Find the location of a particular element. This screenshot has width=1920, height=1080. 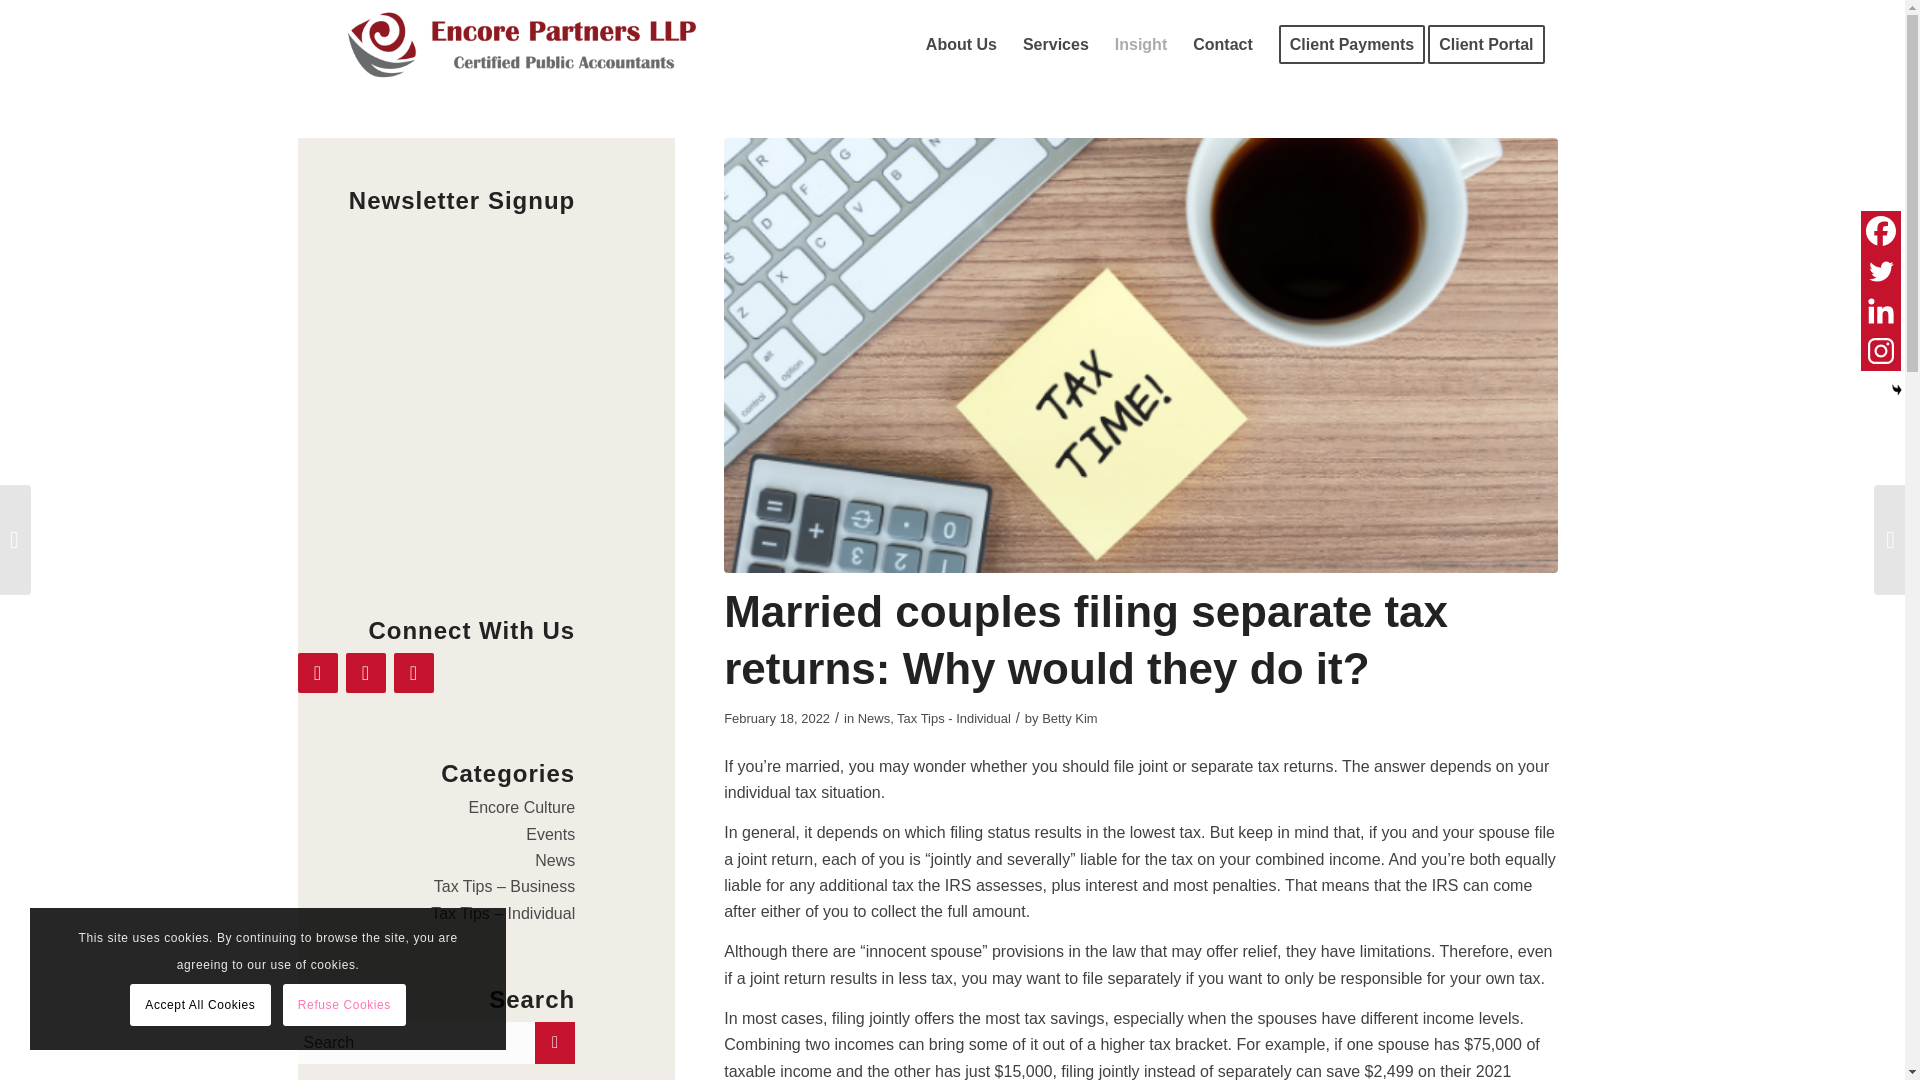

Client Portal is located at coordinates (1492, 44).